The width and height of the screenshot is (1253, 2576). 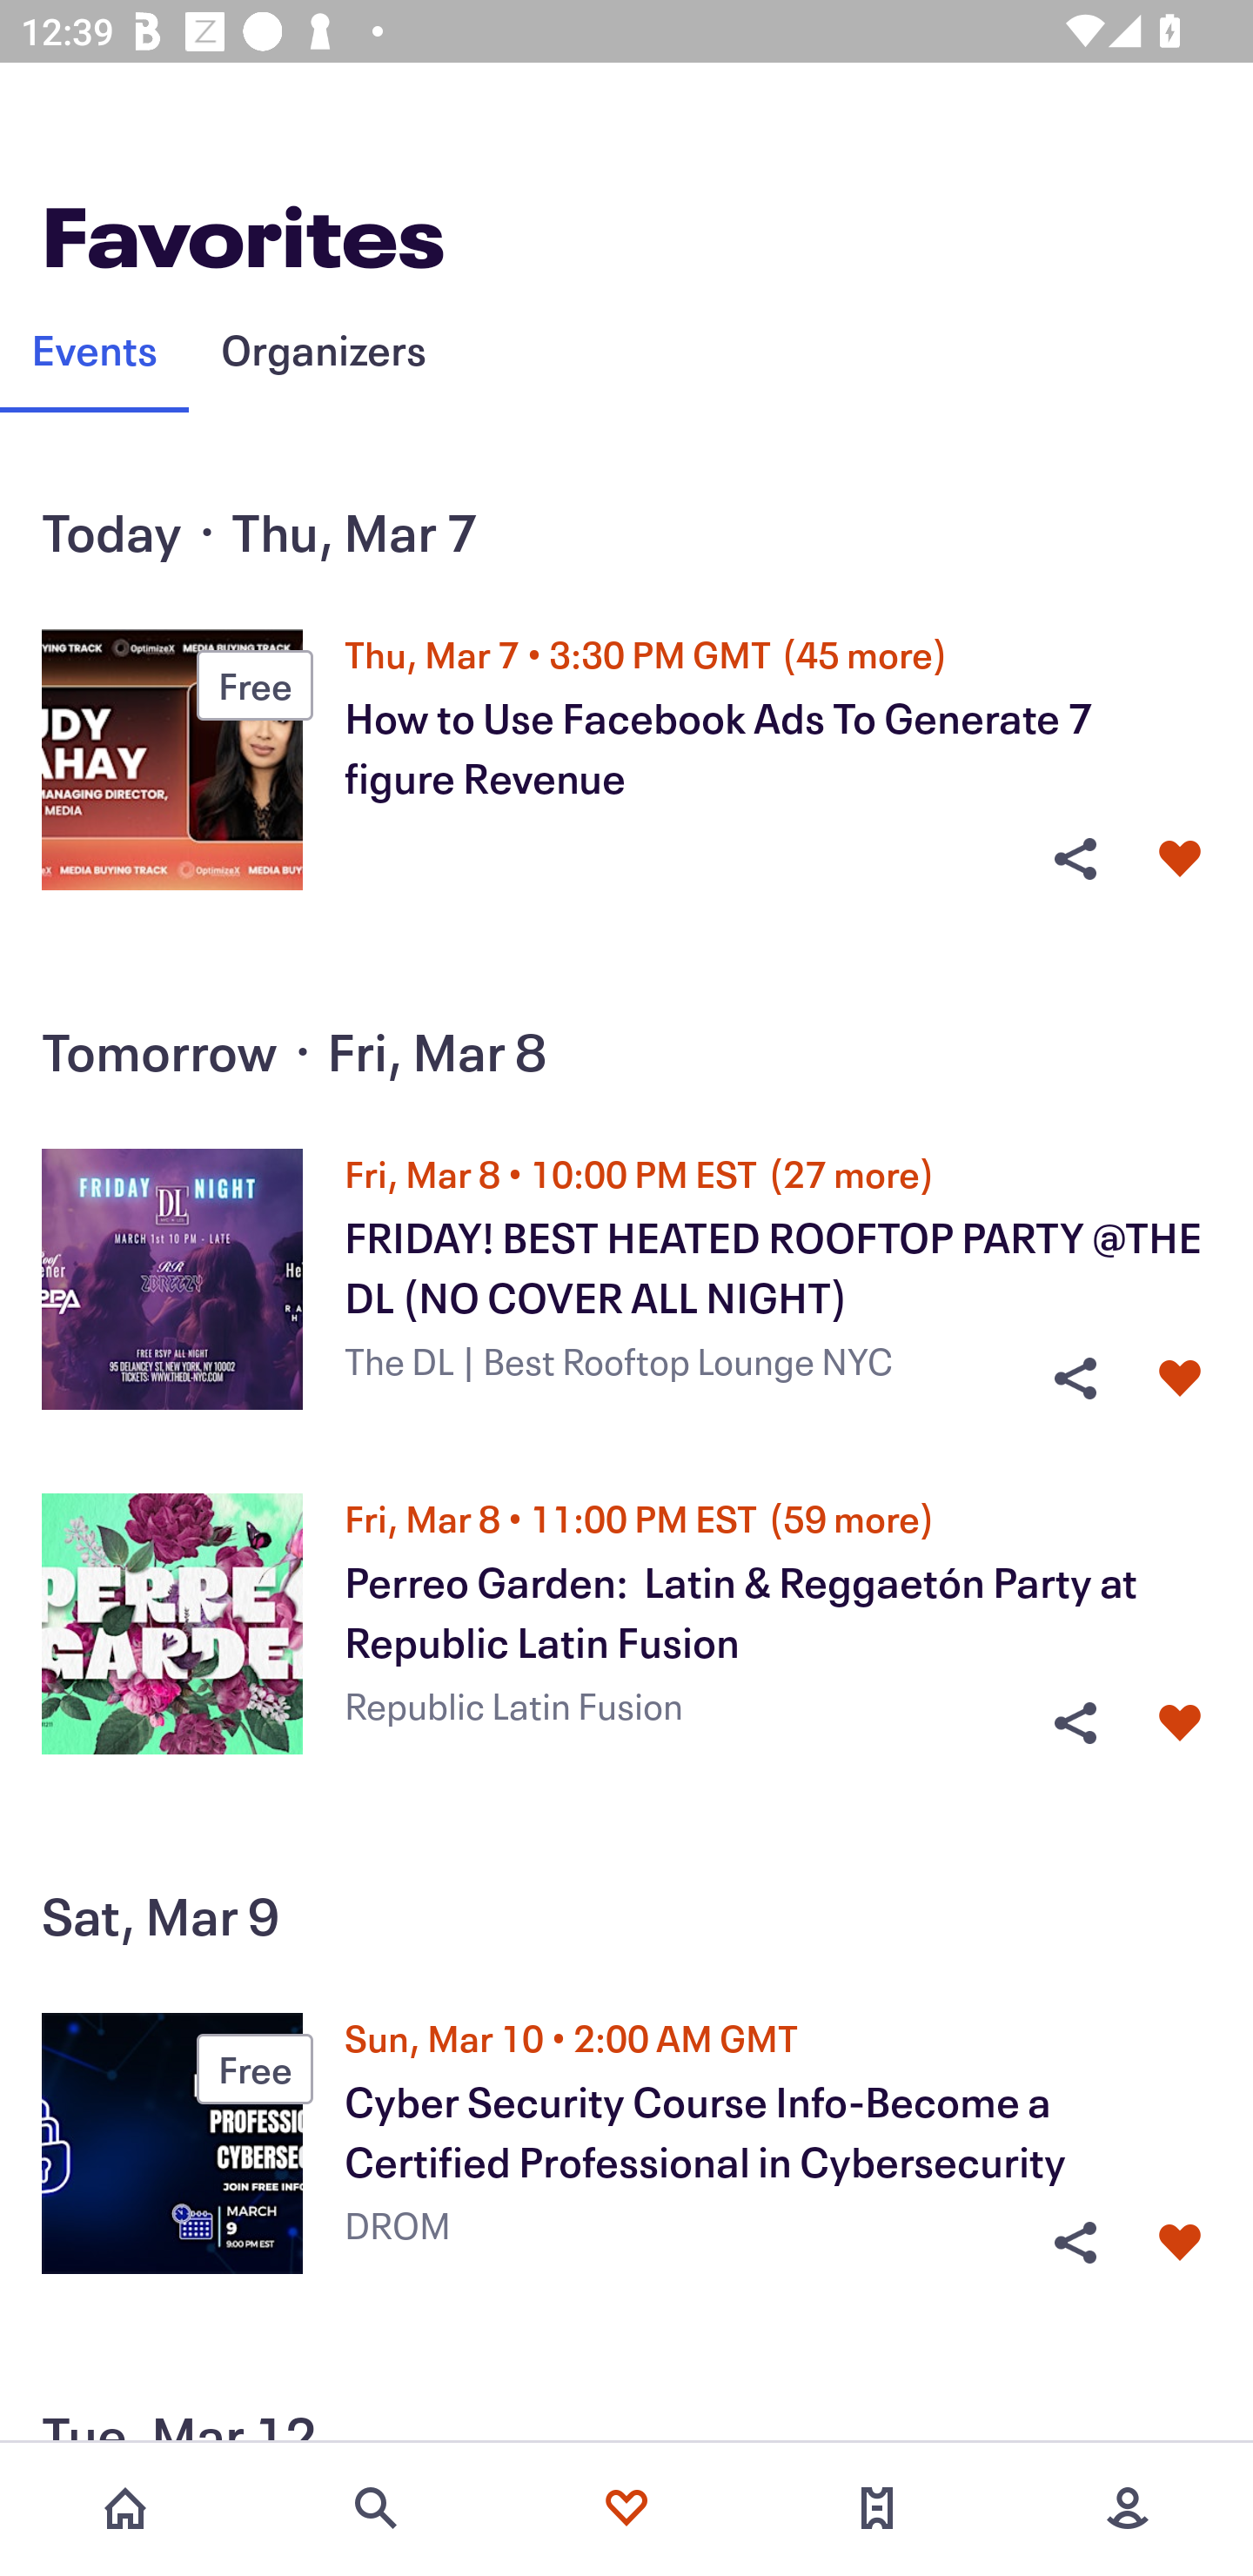 I want to click on Unlike event, so click(x=1180, y=859).